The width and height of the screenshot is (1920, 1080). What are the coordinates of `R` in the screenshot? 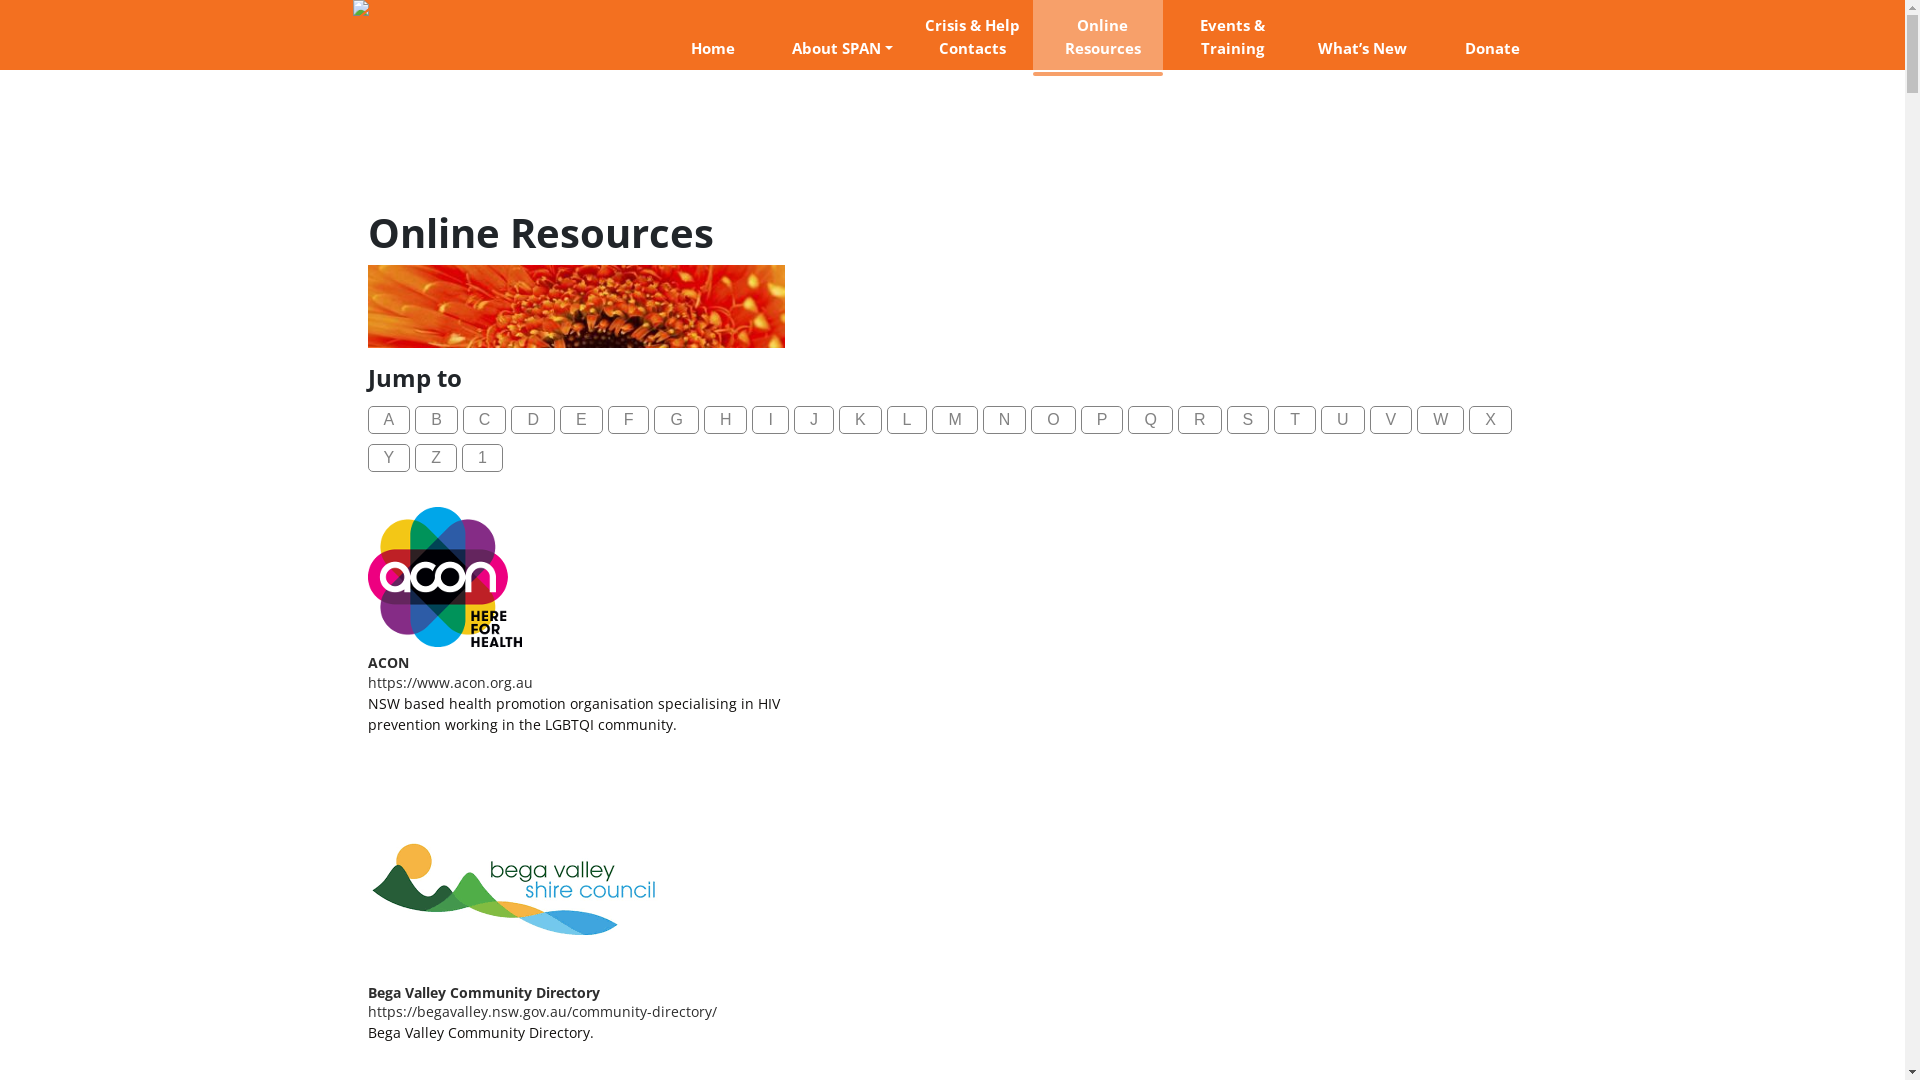 It's located at (1200, 420).